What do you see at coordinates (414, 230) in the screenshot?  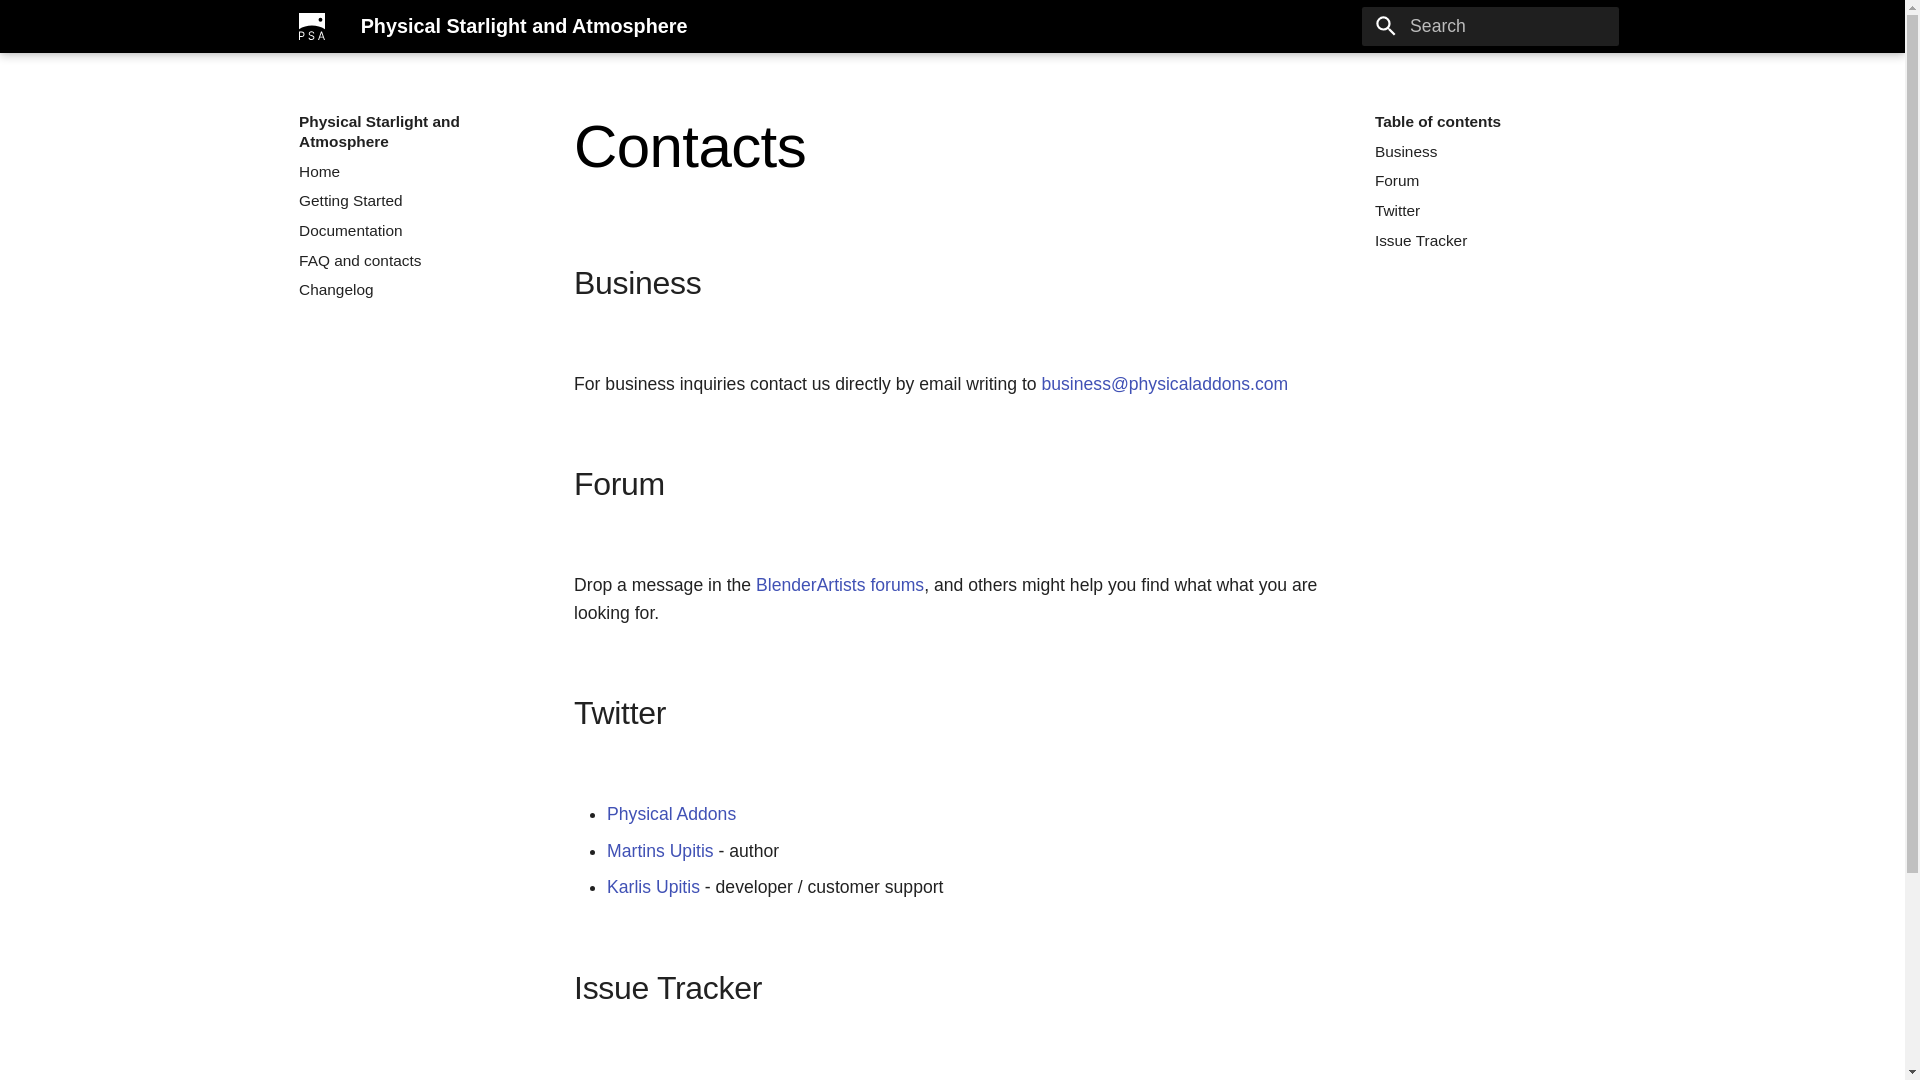 I see `Documentation` at bounding box center [414, 230].